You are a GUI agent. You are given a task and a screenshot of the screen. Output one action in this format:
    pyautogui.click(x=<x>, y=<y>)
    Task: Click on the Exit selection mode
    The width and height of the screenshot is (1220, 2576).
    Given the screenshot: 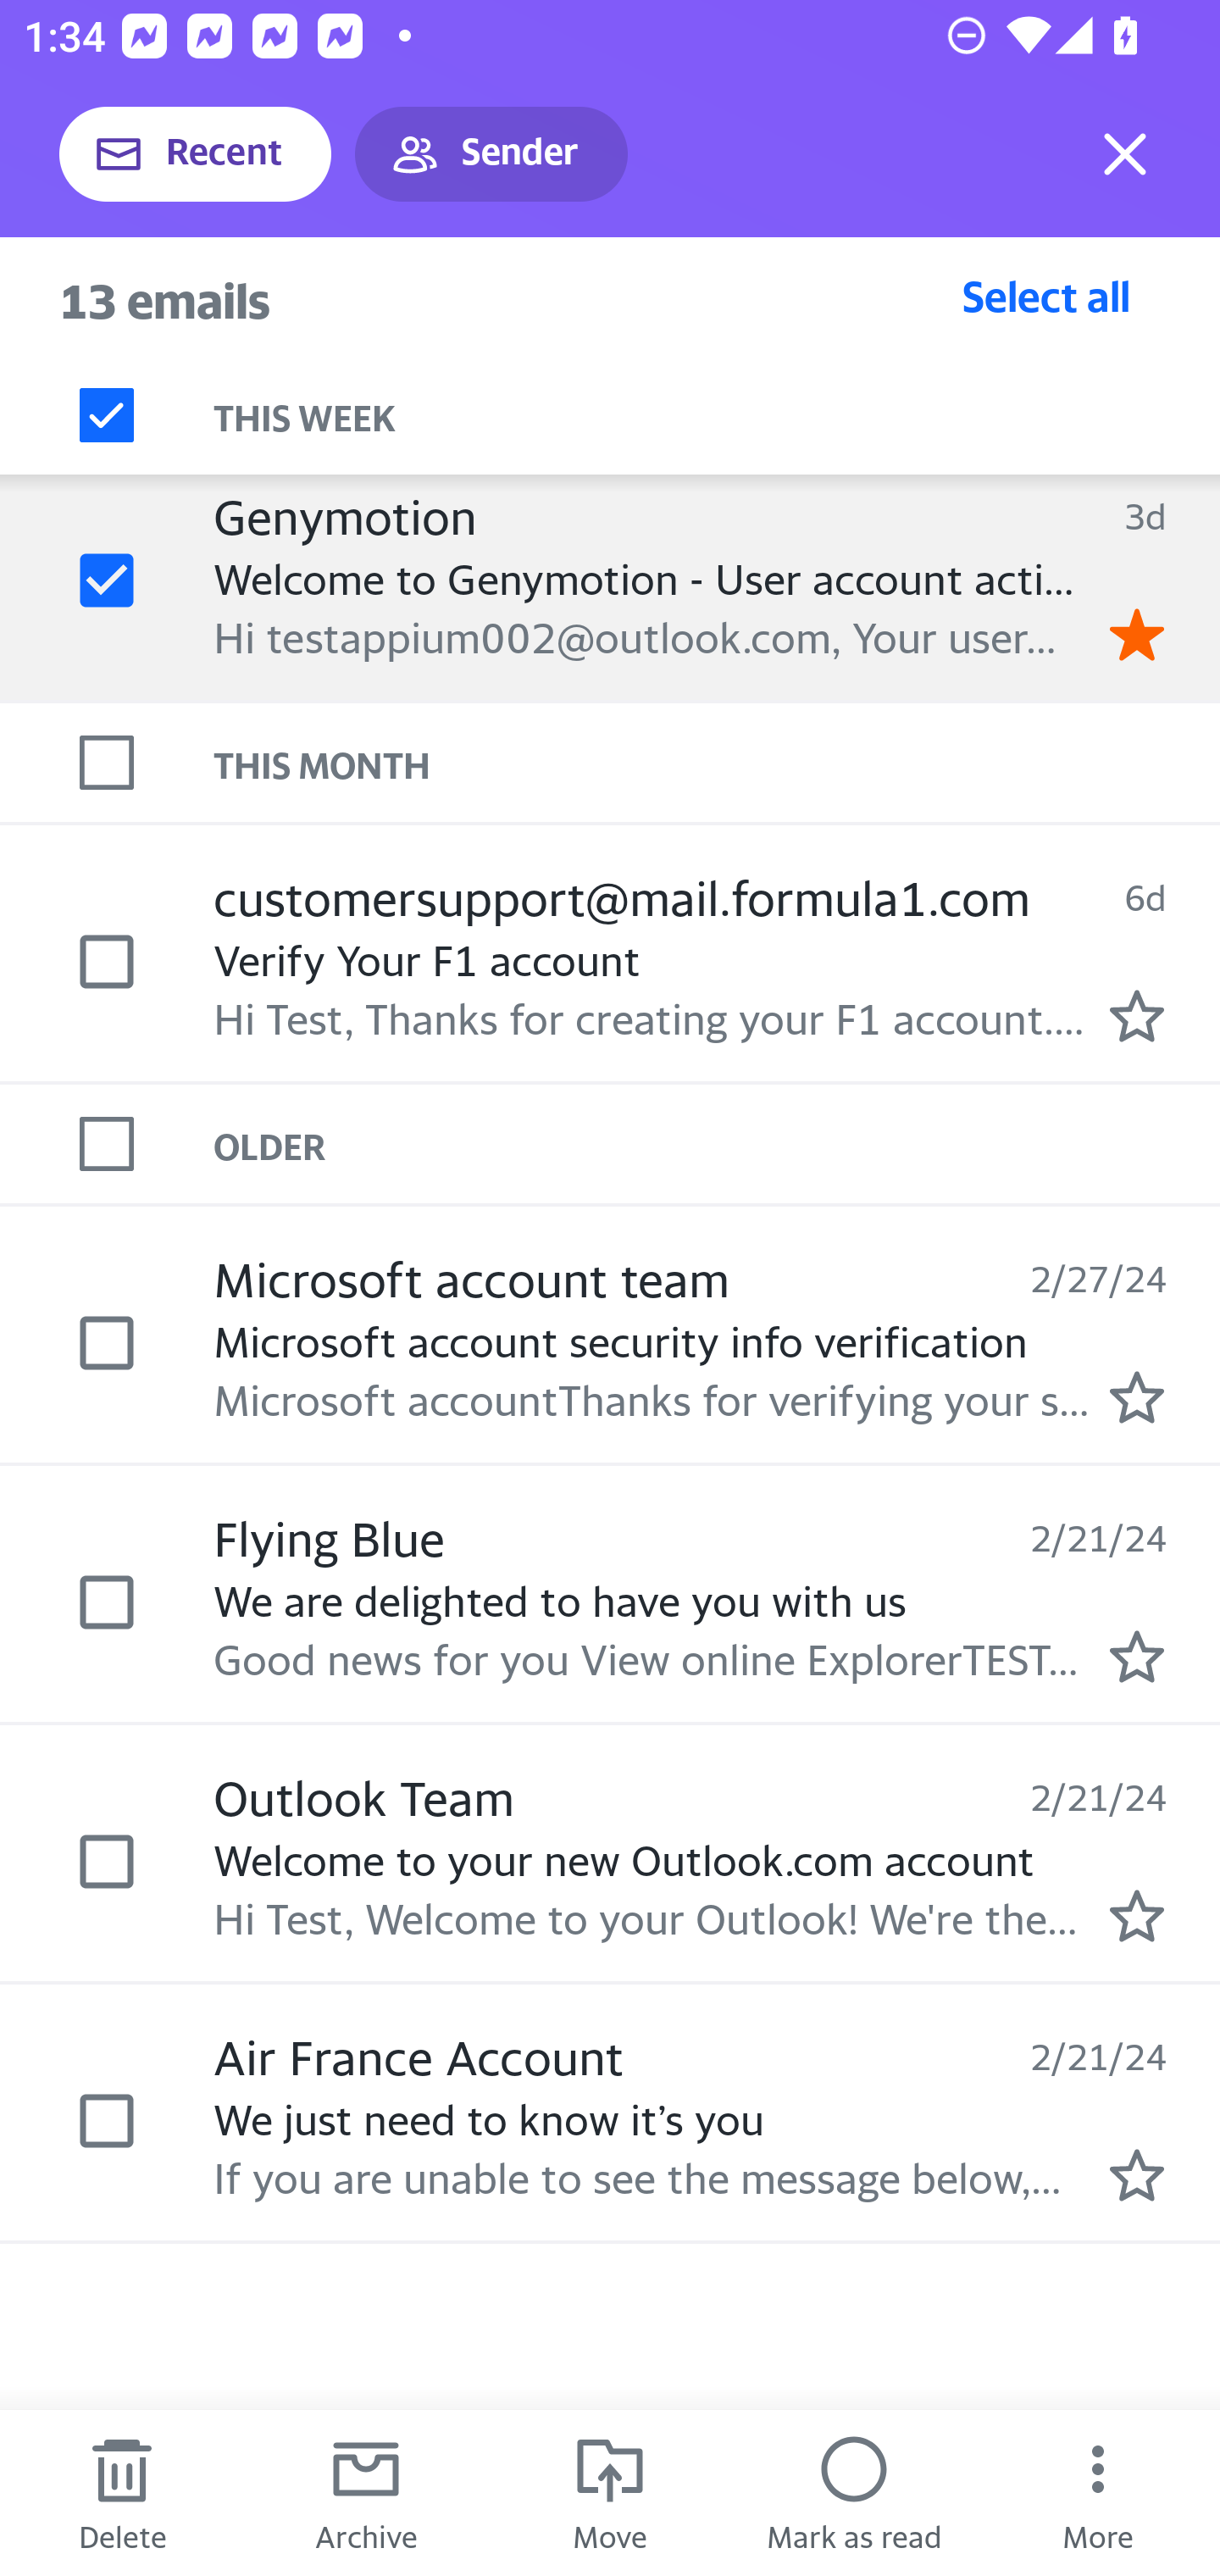 What is the action you would take?
    pyautogui.click(x=1125, y=154)
    